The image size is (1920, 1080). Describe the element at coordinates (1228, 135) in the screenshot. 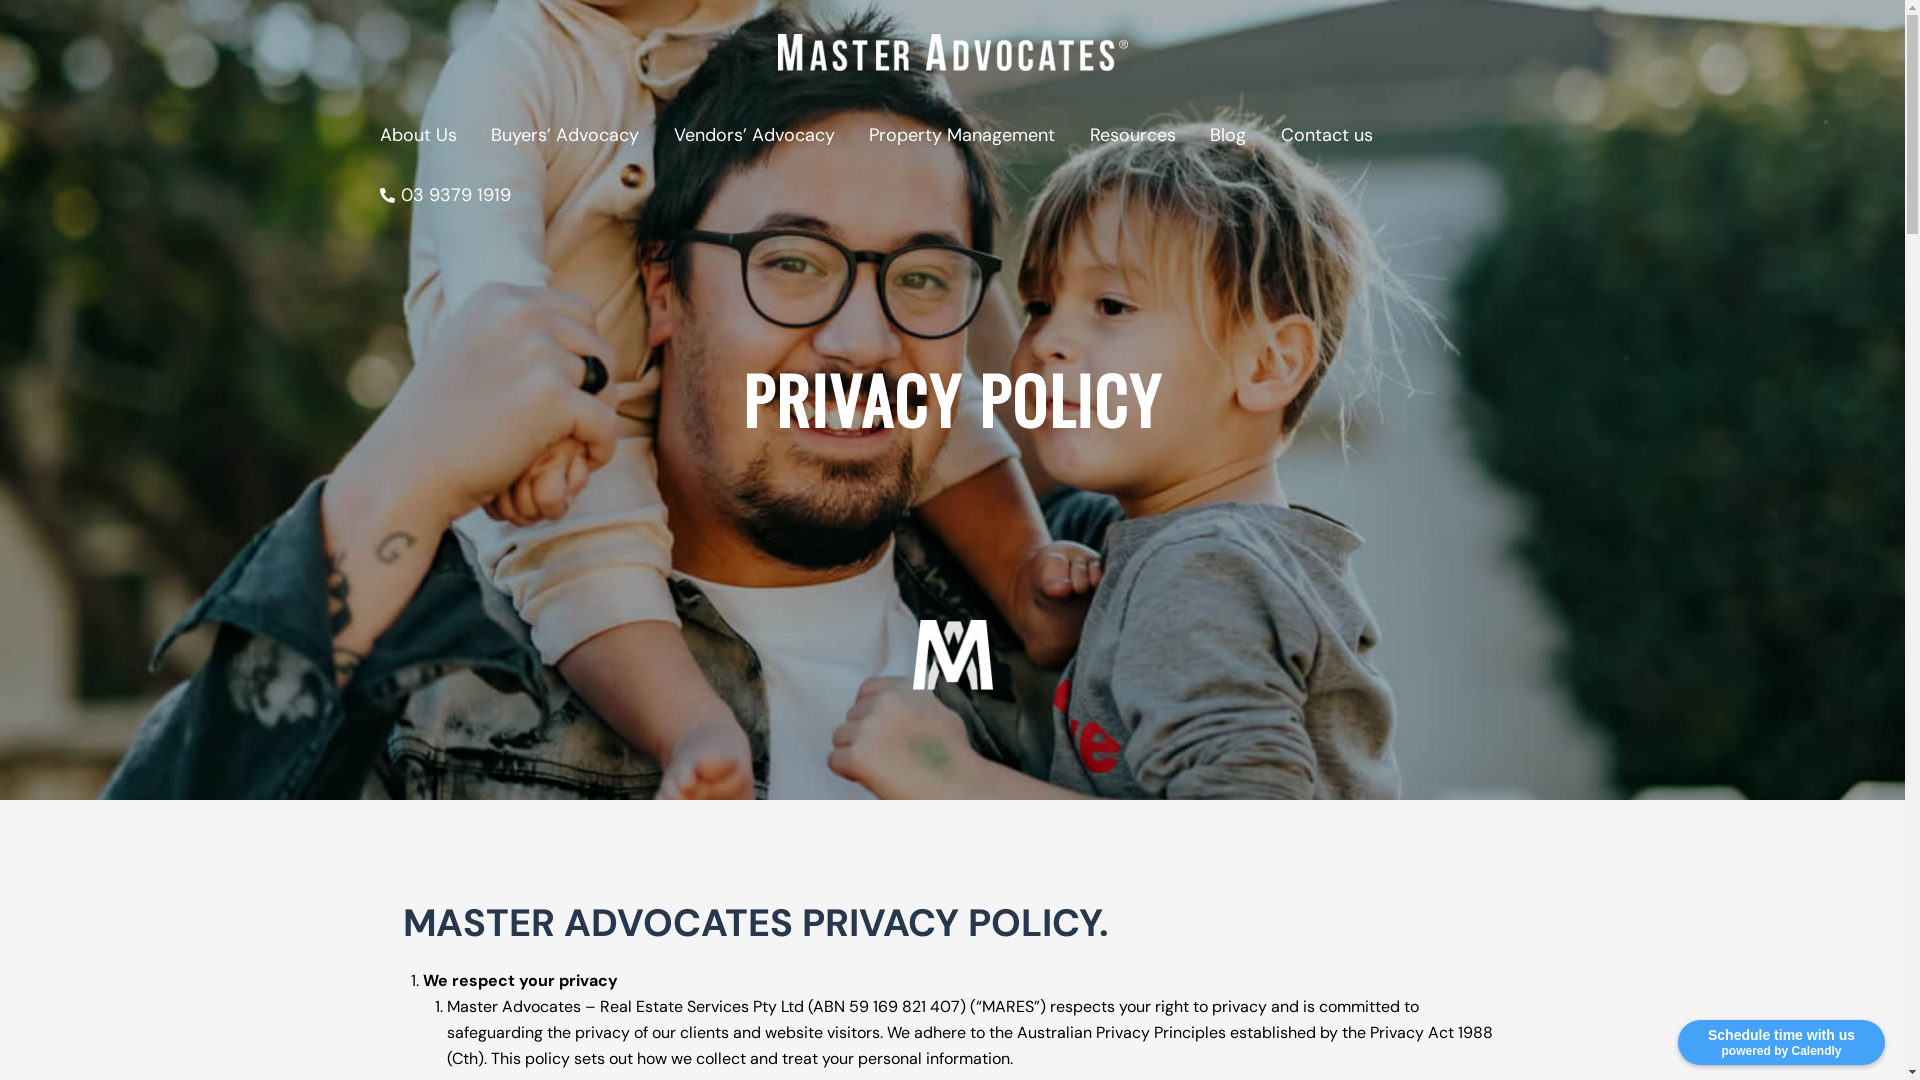

I see `Blog` at that location.